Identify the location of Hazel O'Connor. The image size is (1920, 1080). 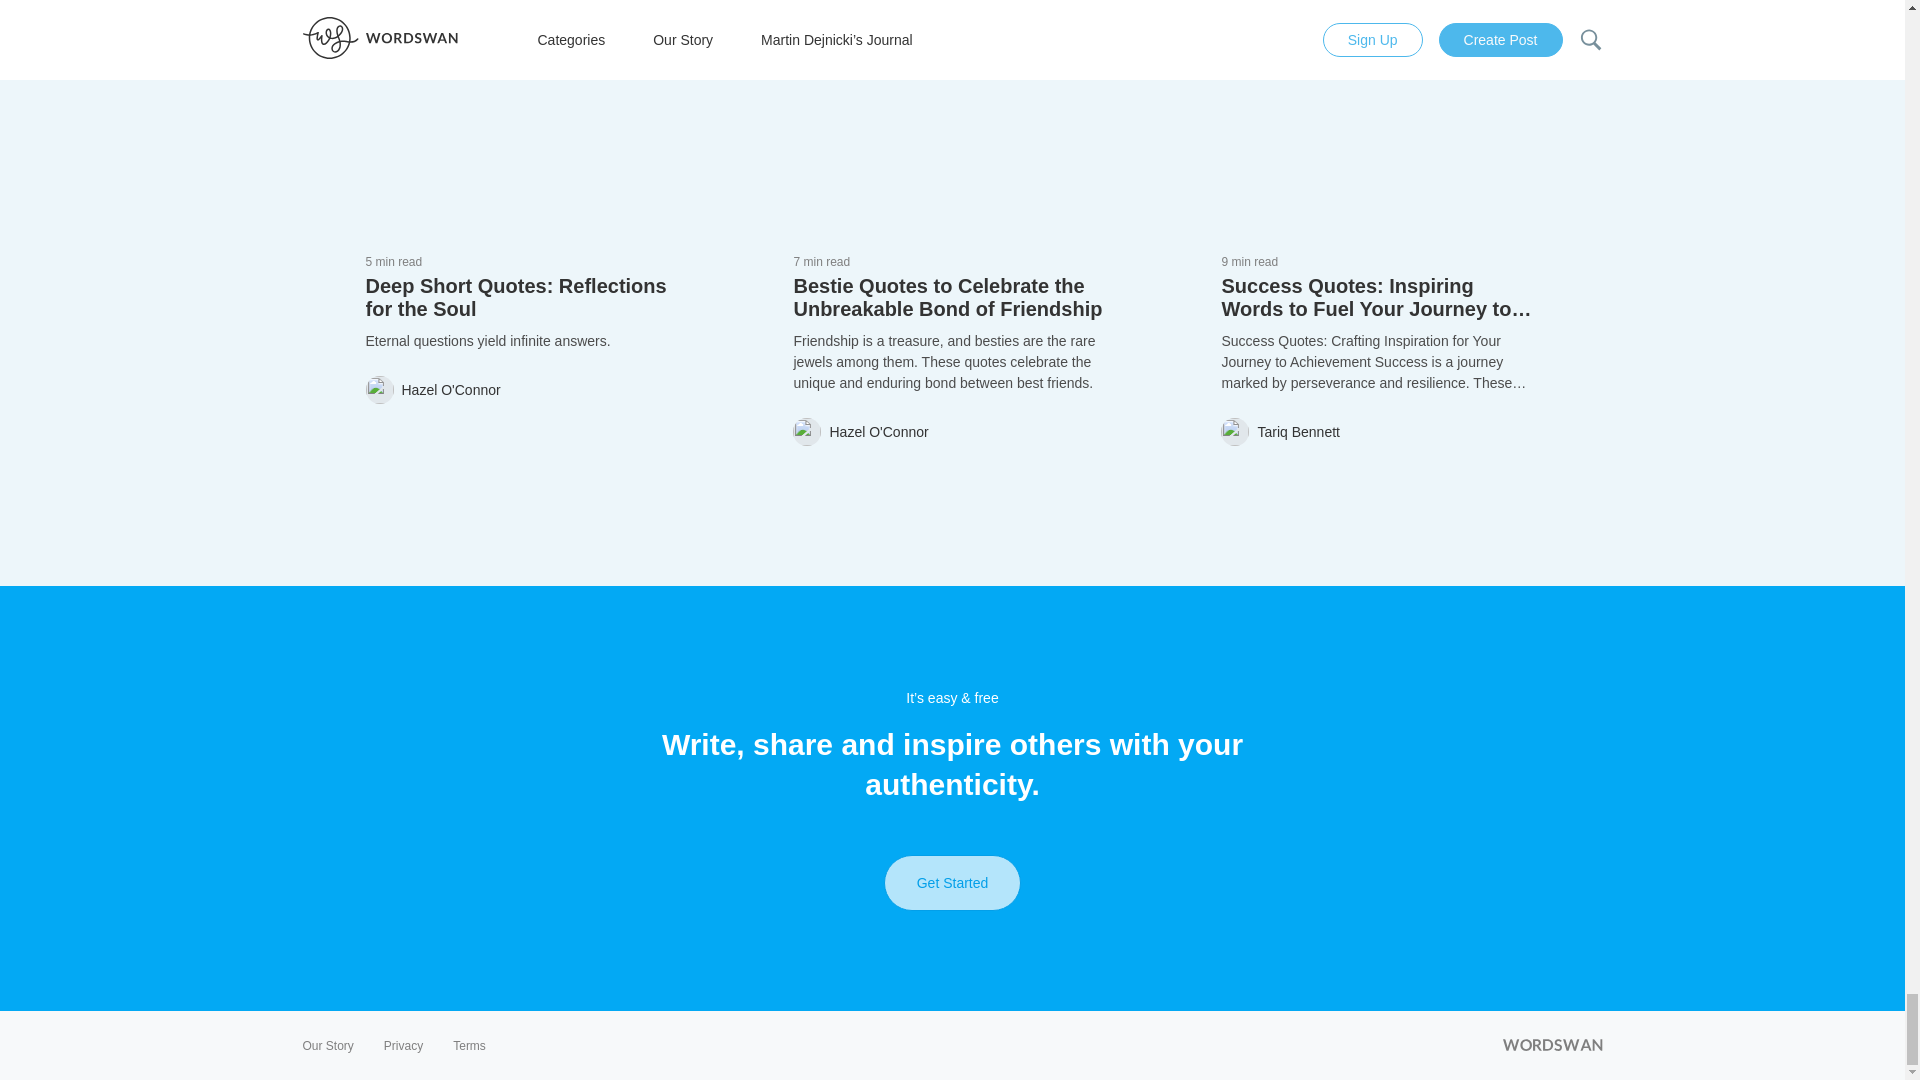
(434, 389).